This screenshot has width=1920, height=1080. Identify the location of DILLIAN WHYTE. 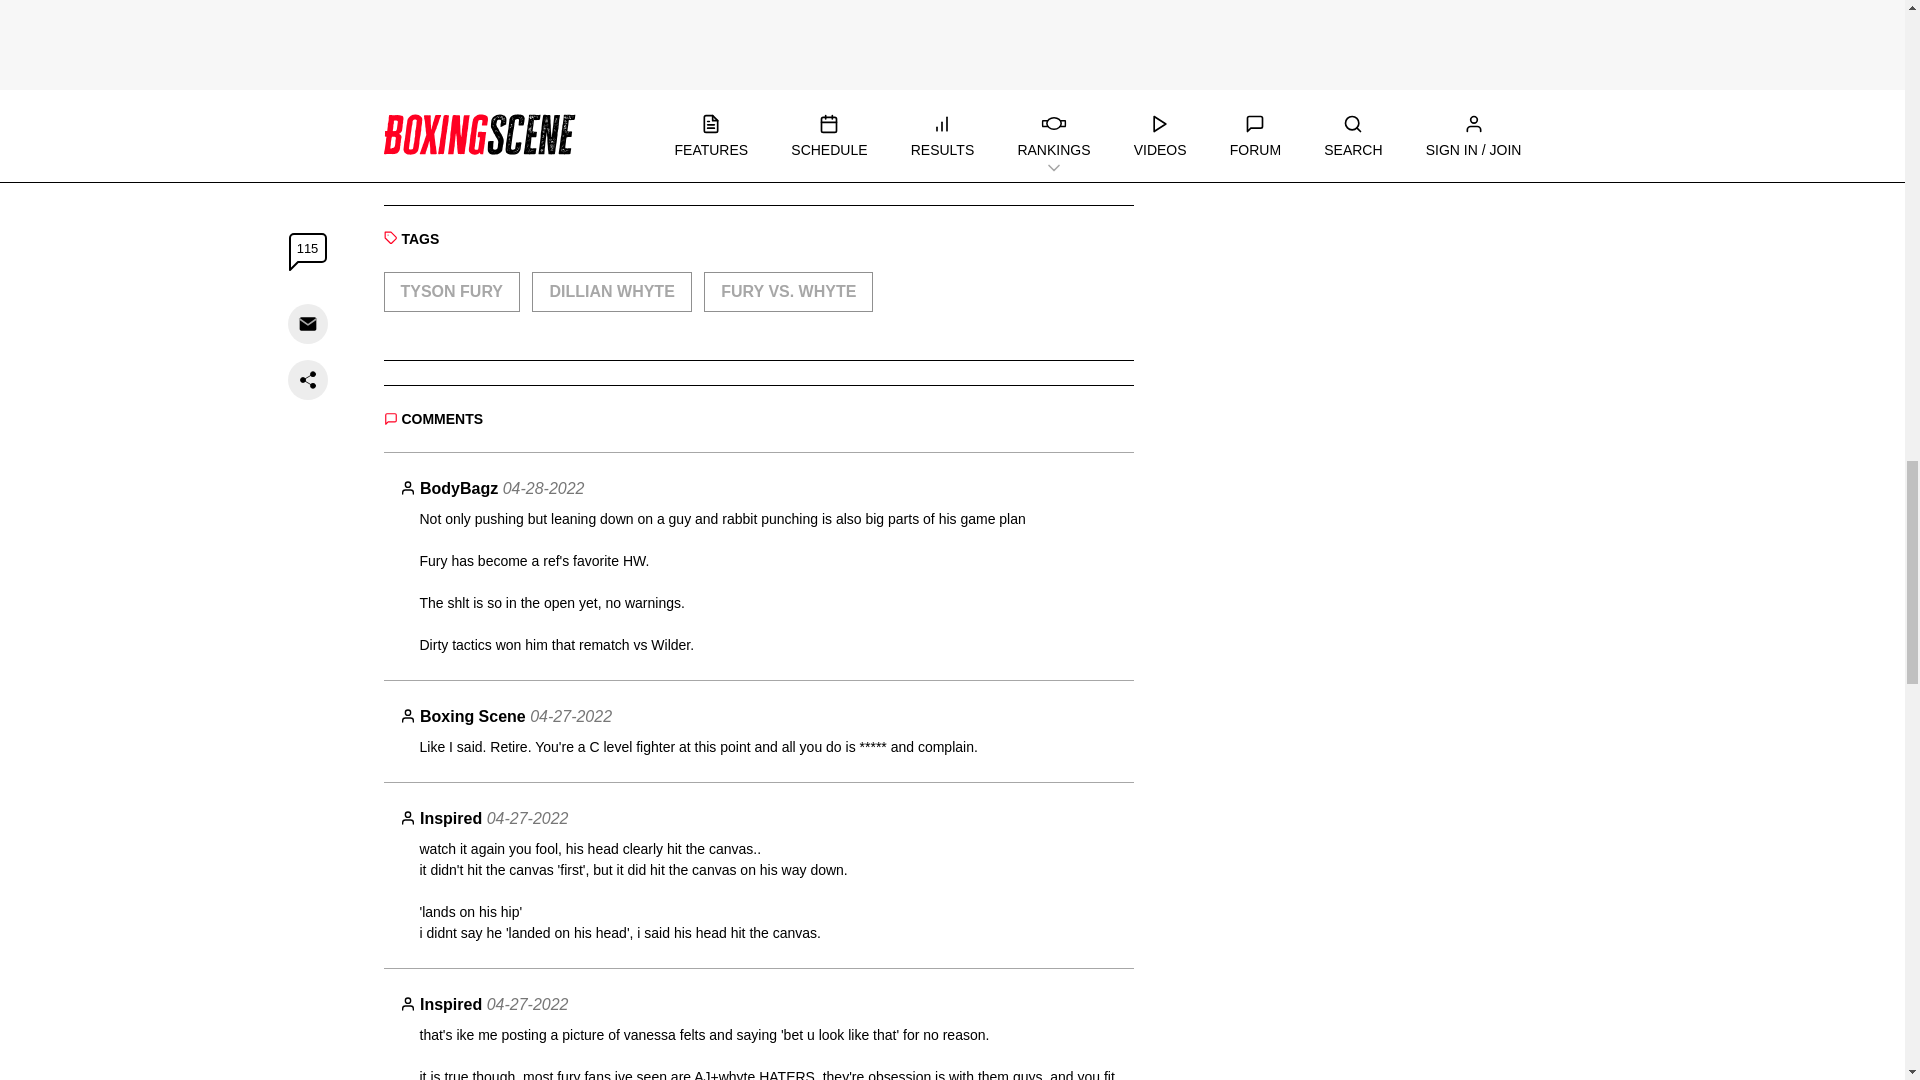
(611, 292).